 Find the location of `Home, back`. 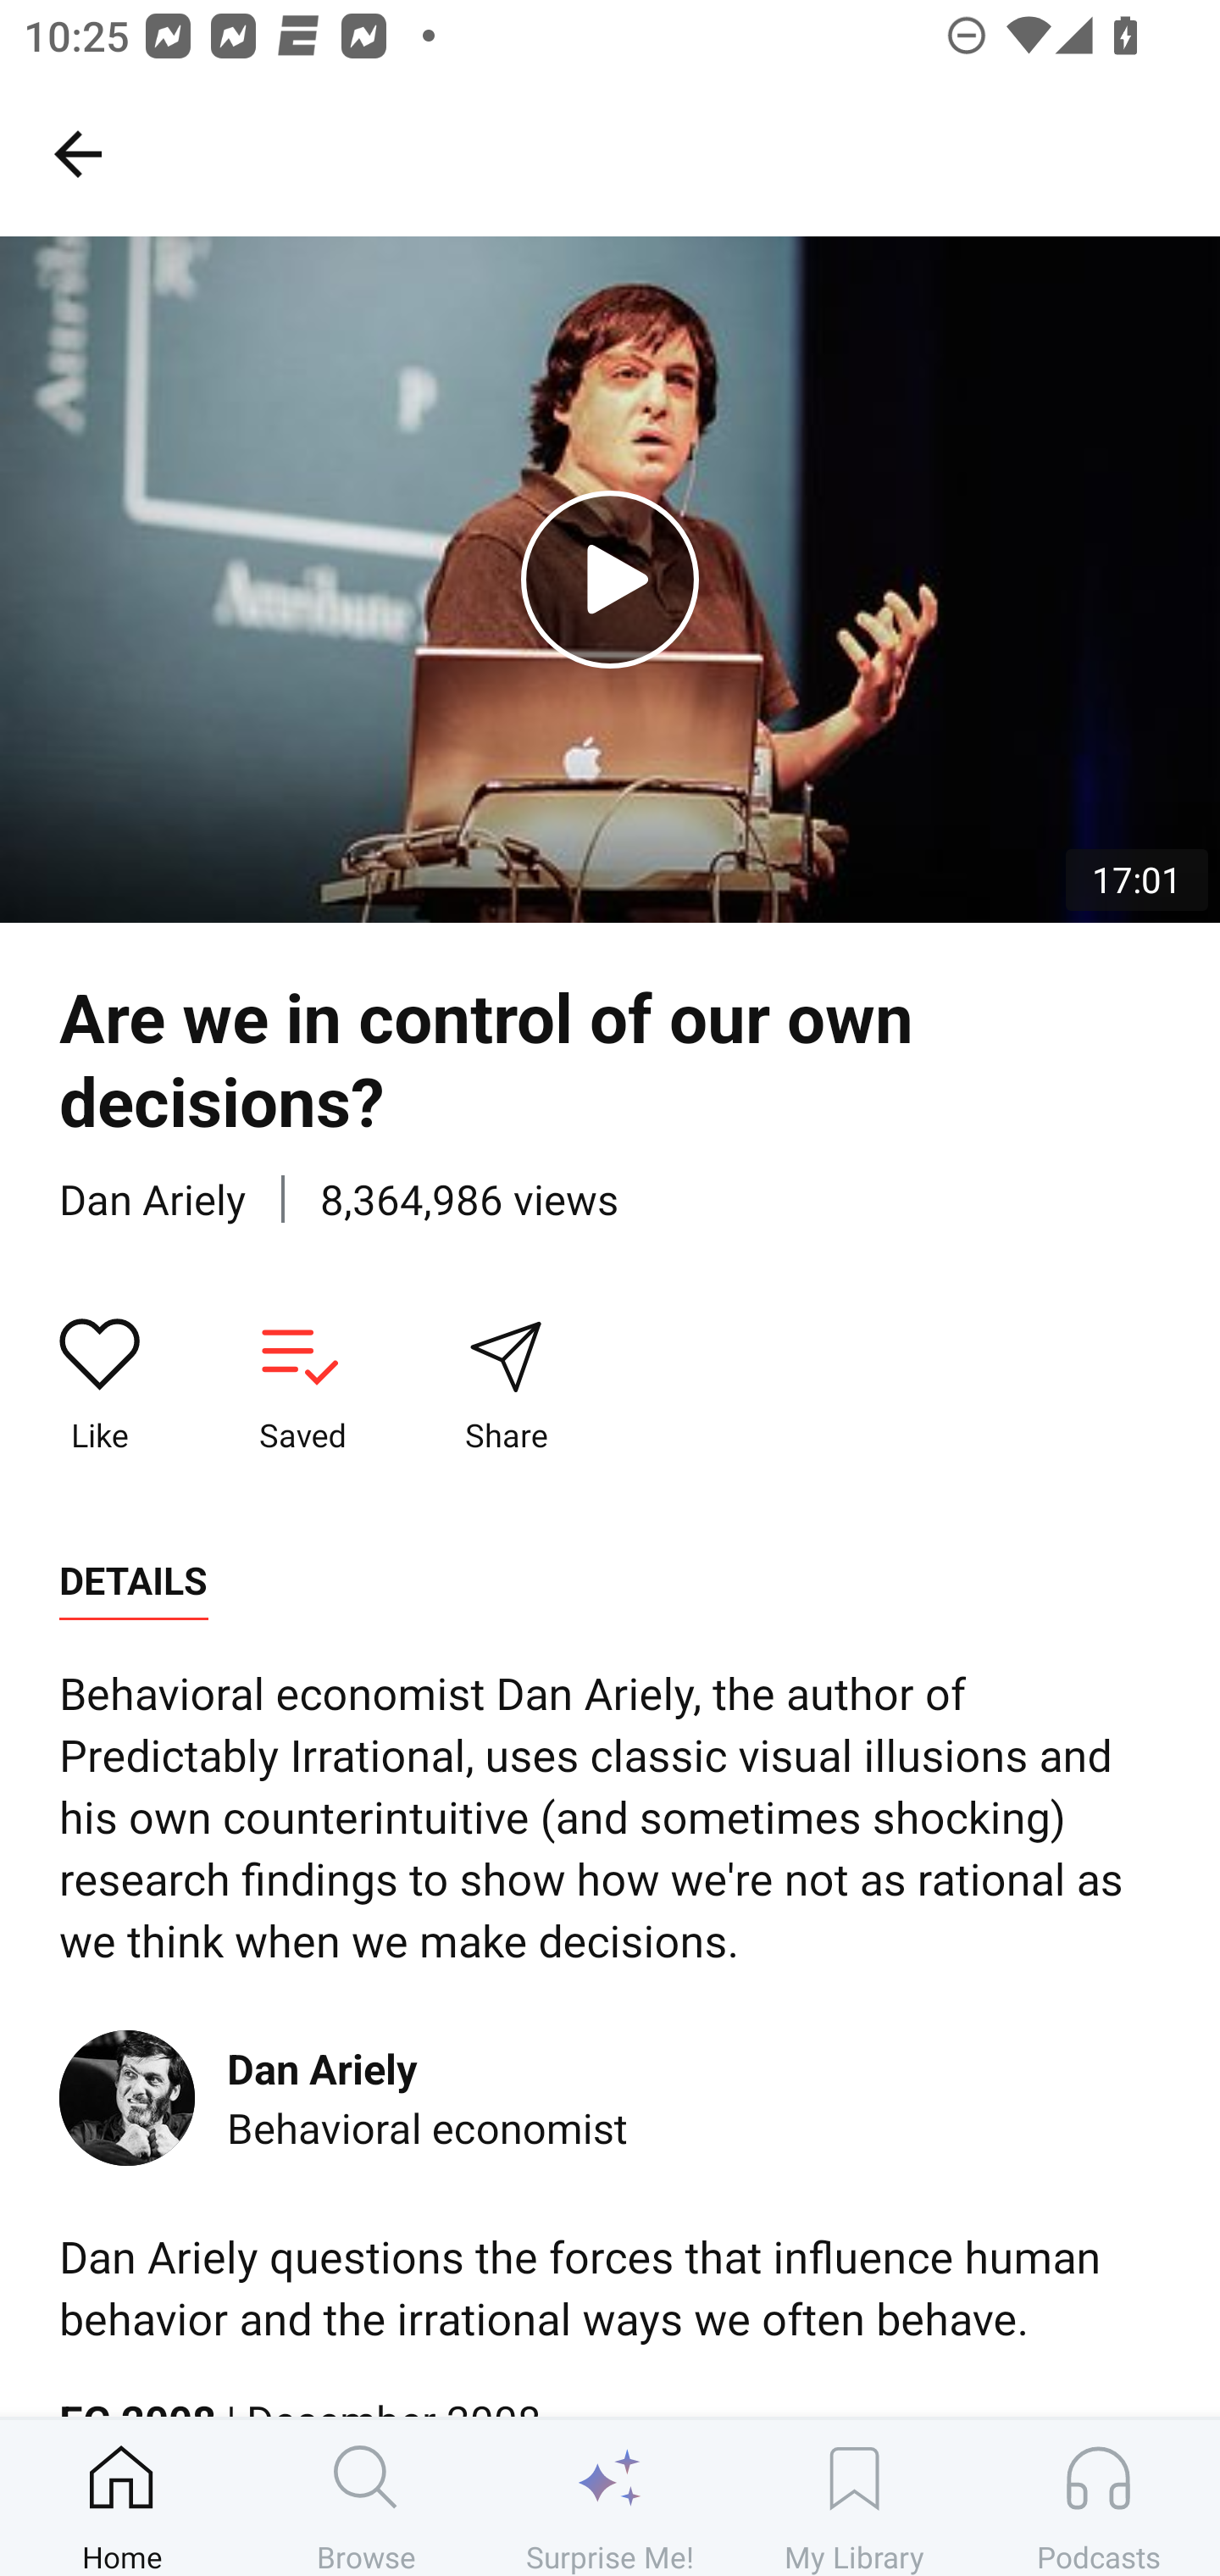

Home, back is located at coordinates (77, 153).